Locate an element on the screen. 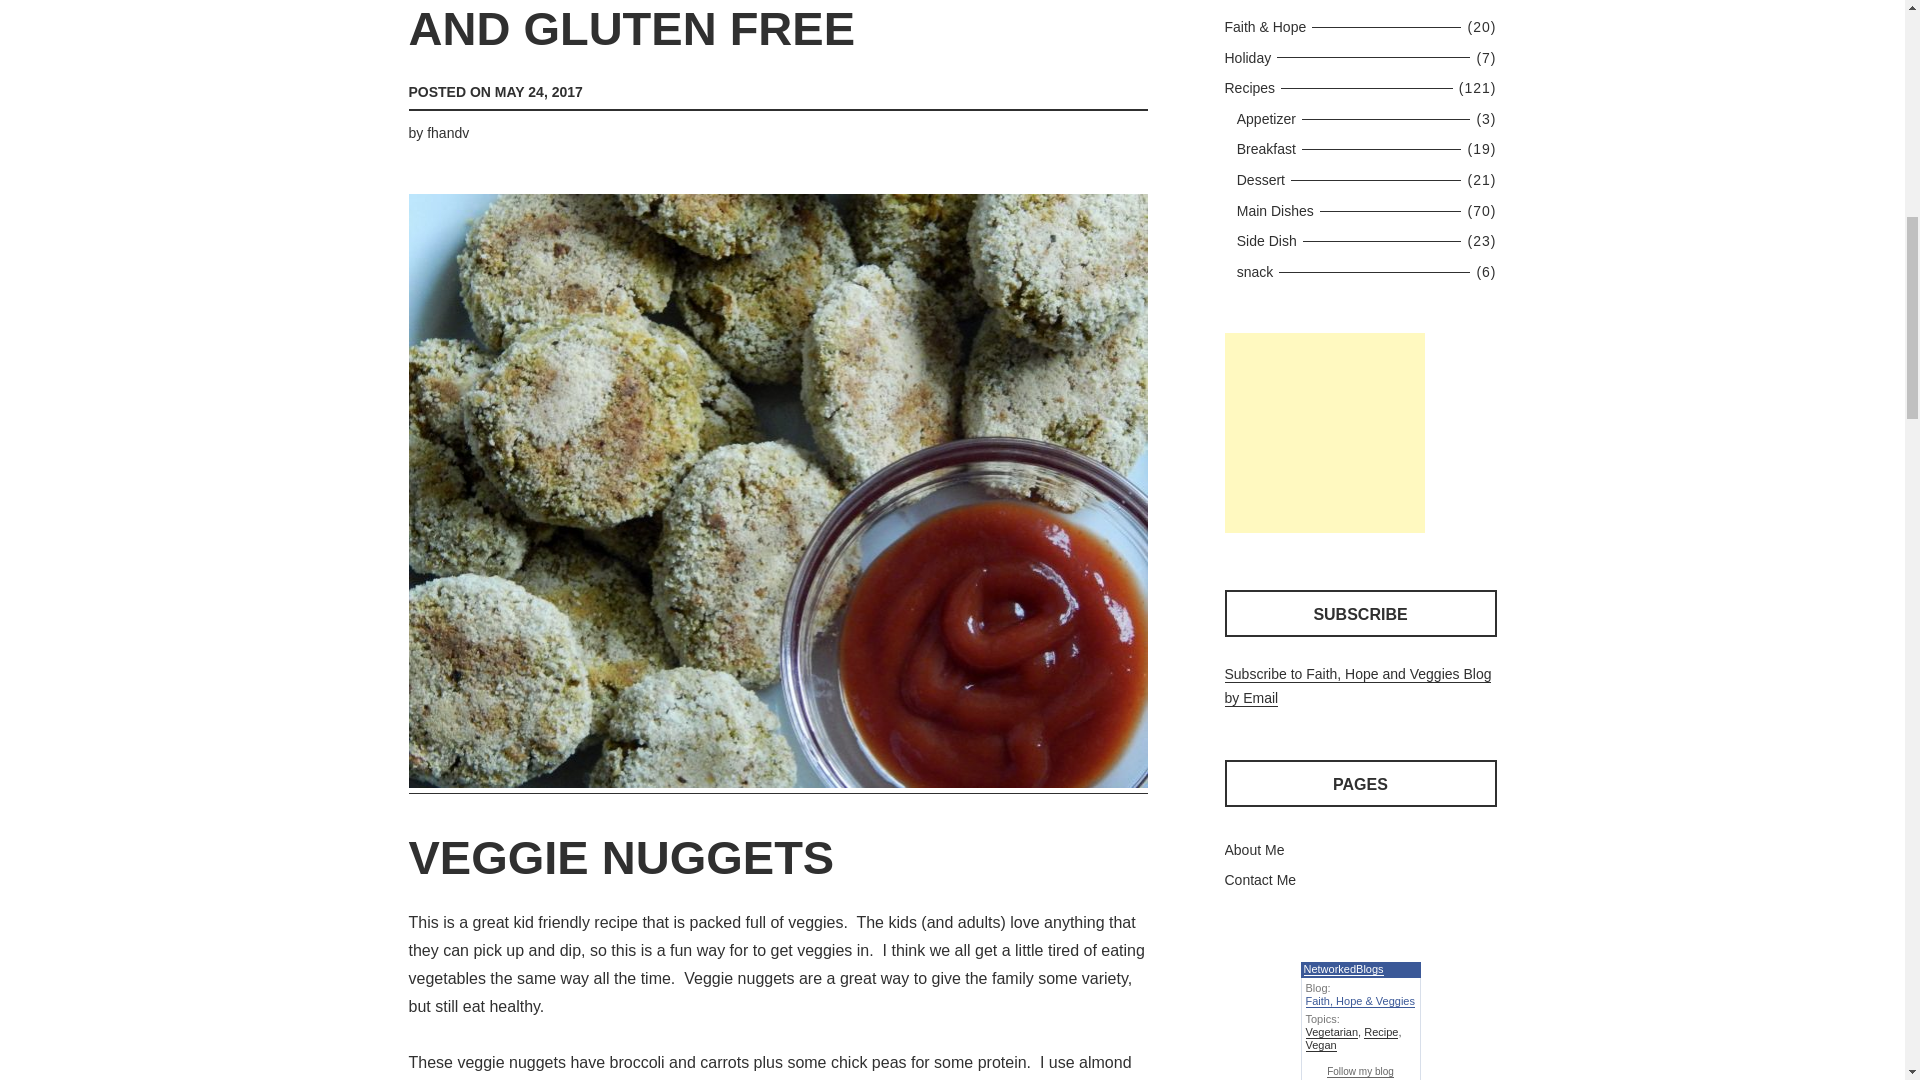 This screenshot has height=1080, width=1920. Side Dish is located at coordinates (1270, 241).